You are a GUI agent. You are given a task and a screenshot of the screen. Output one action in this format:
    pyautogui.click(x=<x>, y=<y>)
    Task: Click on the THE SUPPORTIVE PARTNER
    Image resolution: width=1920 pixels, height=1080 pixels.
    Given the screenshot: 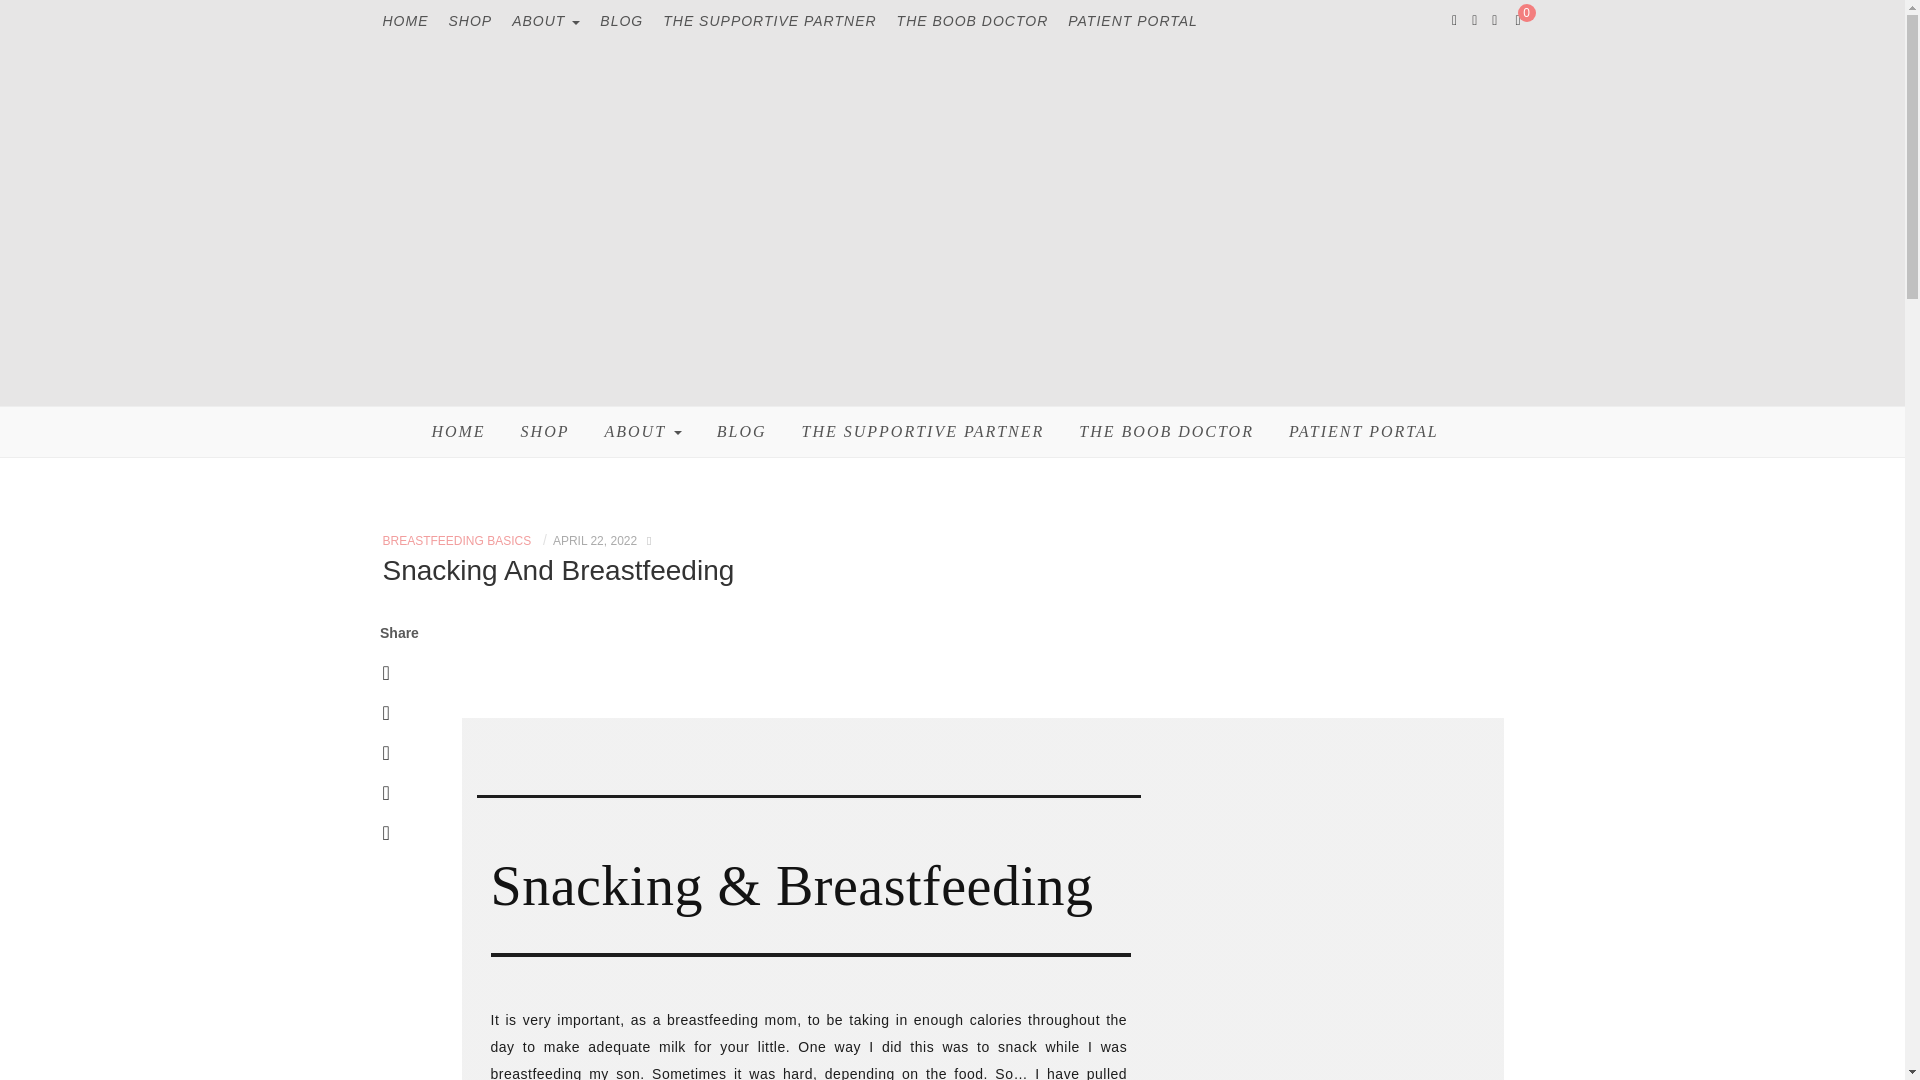 What is the action you would take?
    pyautogui.click(x=923, y=432)
    